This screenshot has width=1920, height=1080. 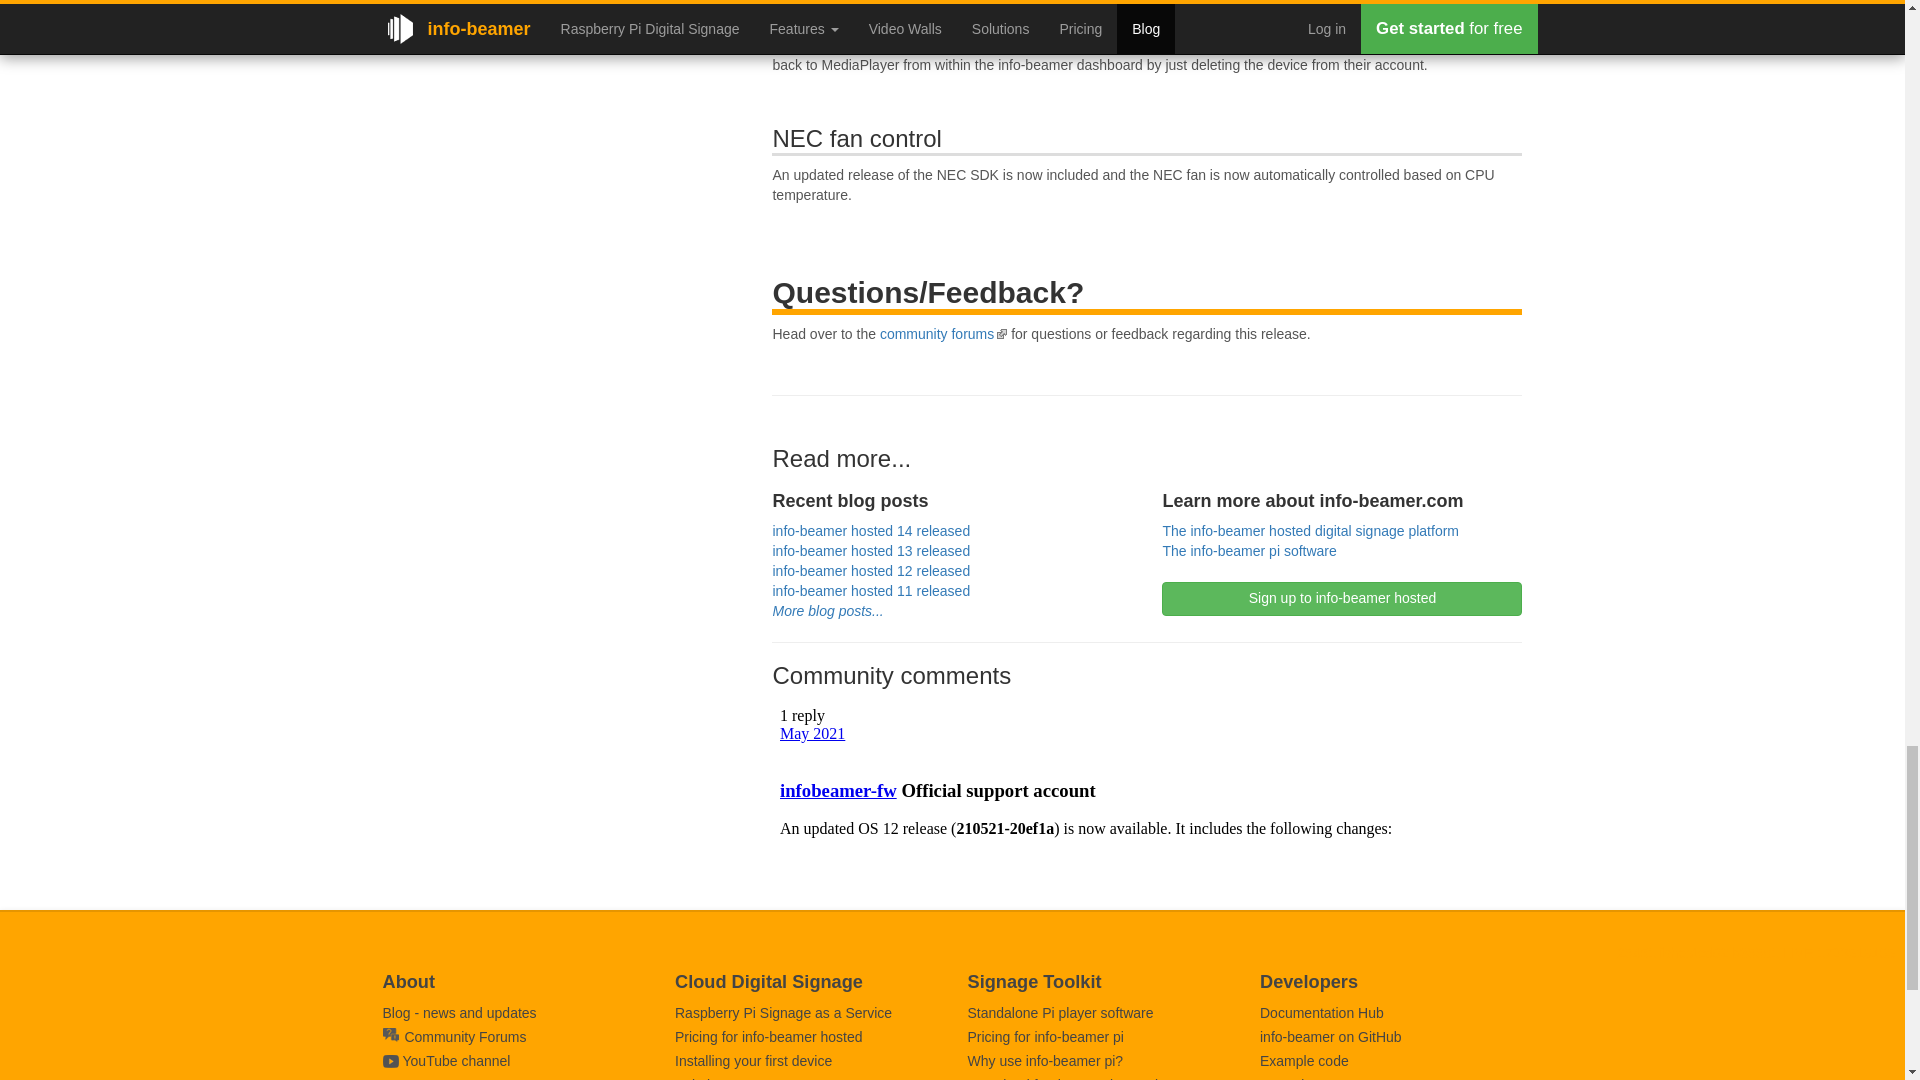 What do you see at coordinates (870, 551) in the screenshot?
I see `info-beamer hosted 13 released` at bounding box center [870, 551].